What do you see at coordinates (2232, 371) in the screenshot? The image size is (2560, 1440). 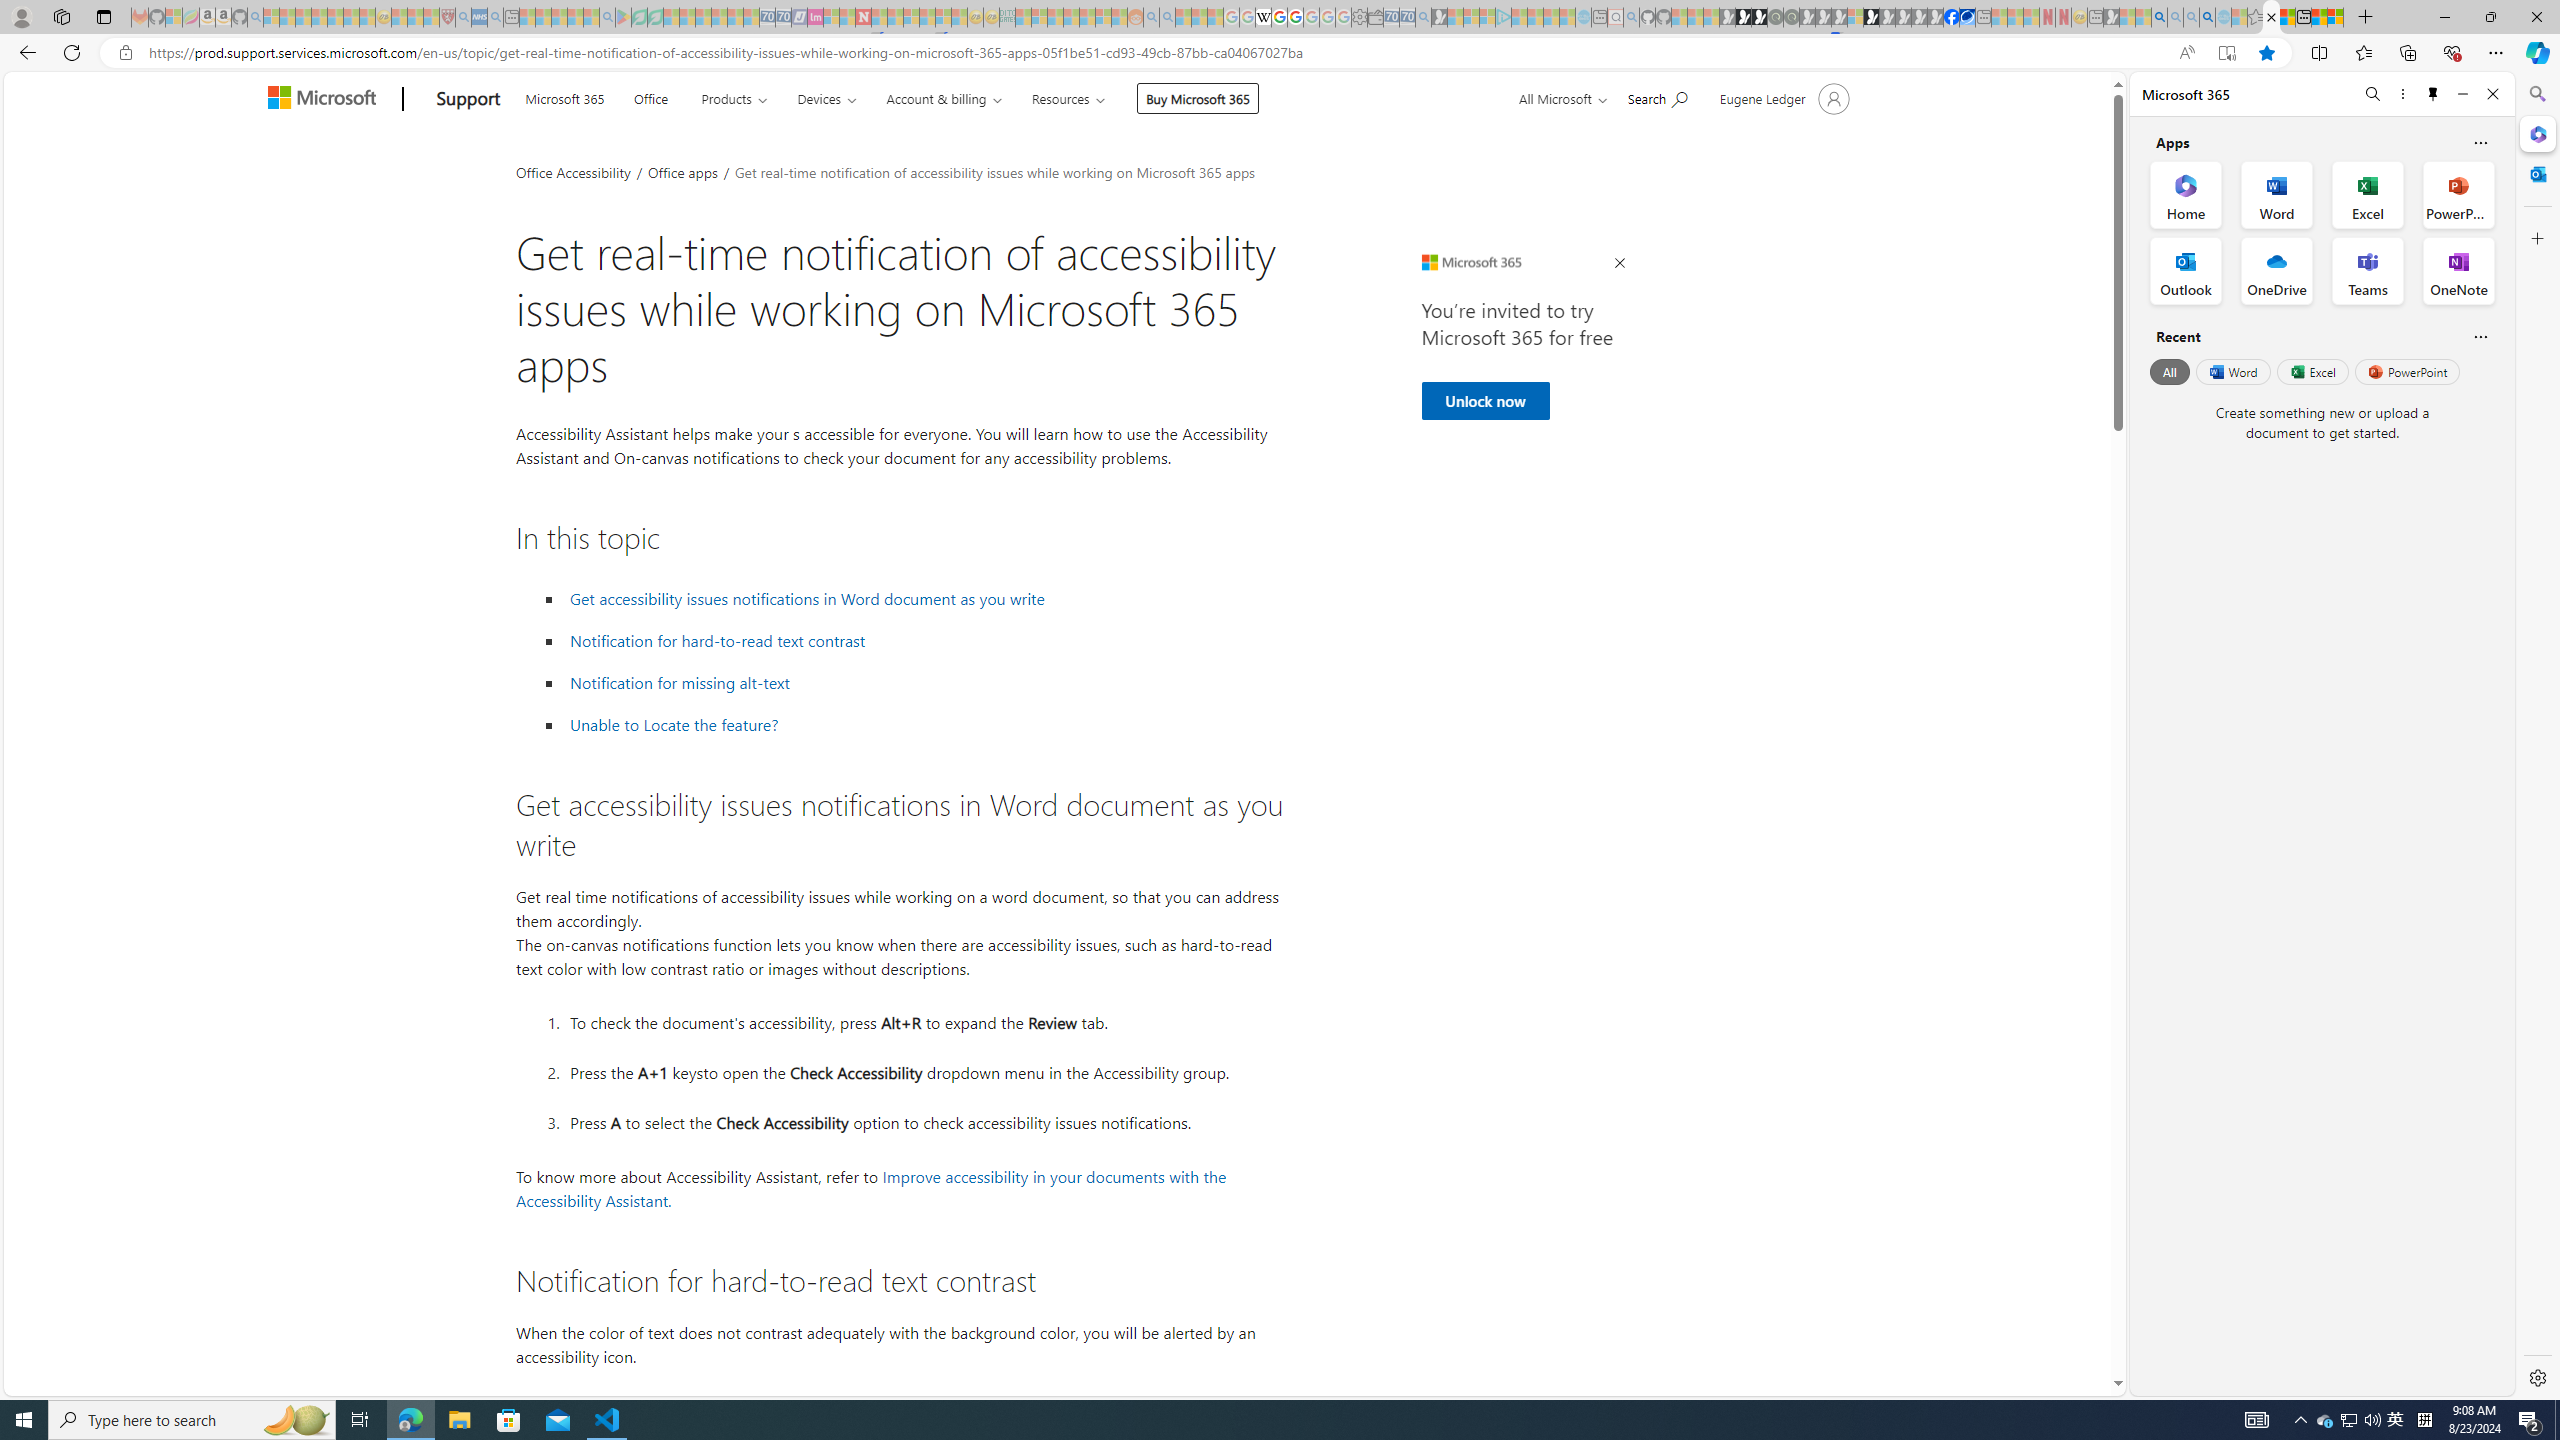 I see `Word` at bounding box center [2232, 371].